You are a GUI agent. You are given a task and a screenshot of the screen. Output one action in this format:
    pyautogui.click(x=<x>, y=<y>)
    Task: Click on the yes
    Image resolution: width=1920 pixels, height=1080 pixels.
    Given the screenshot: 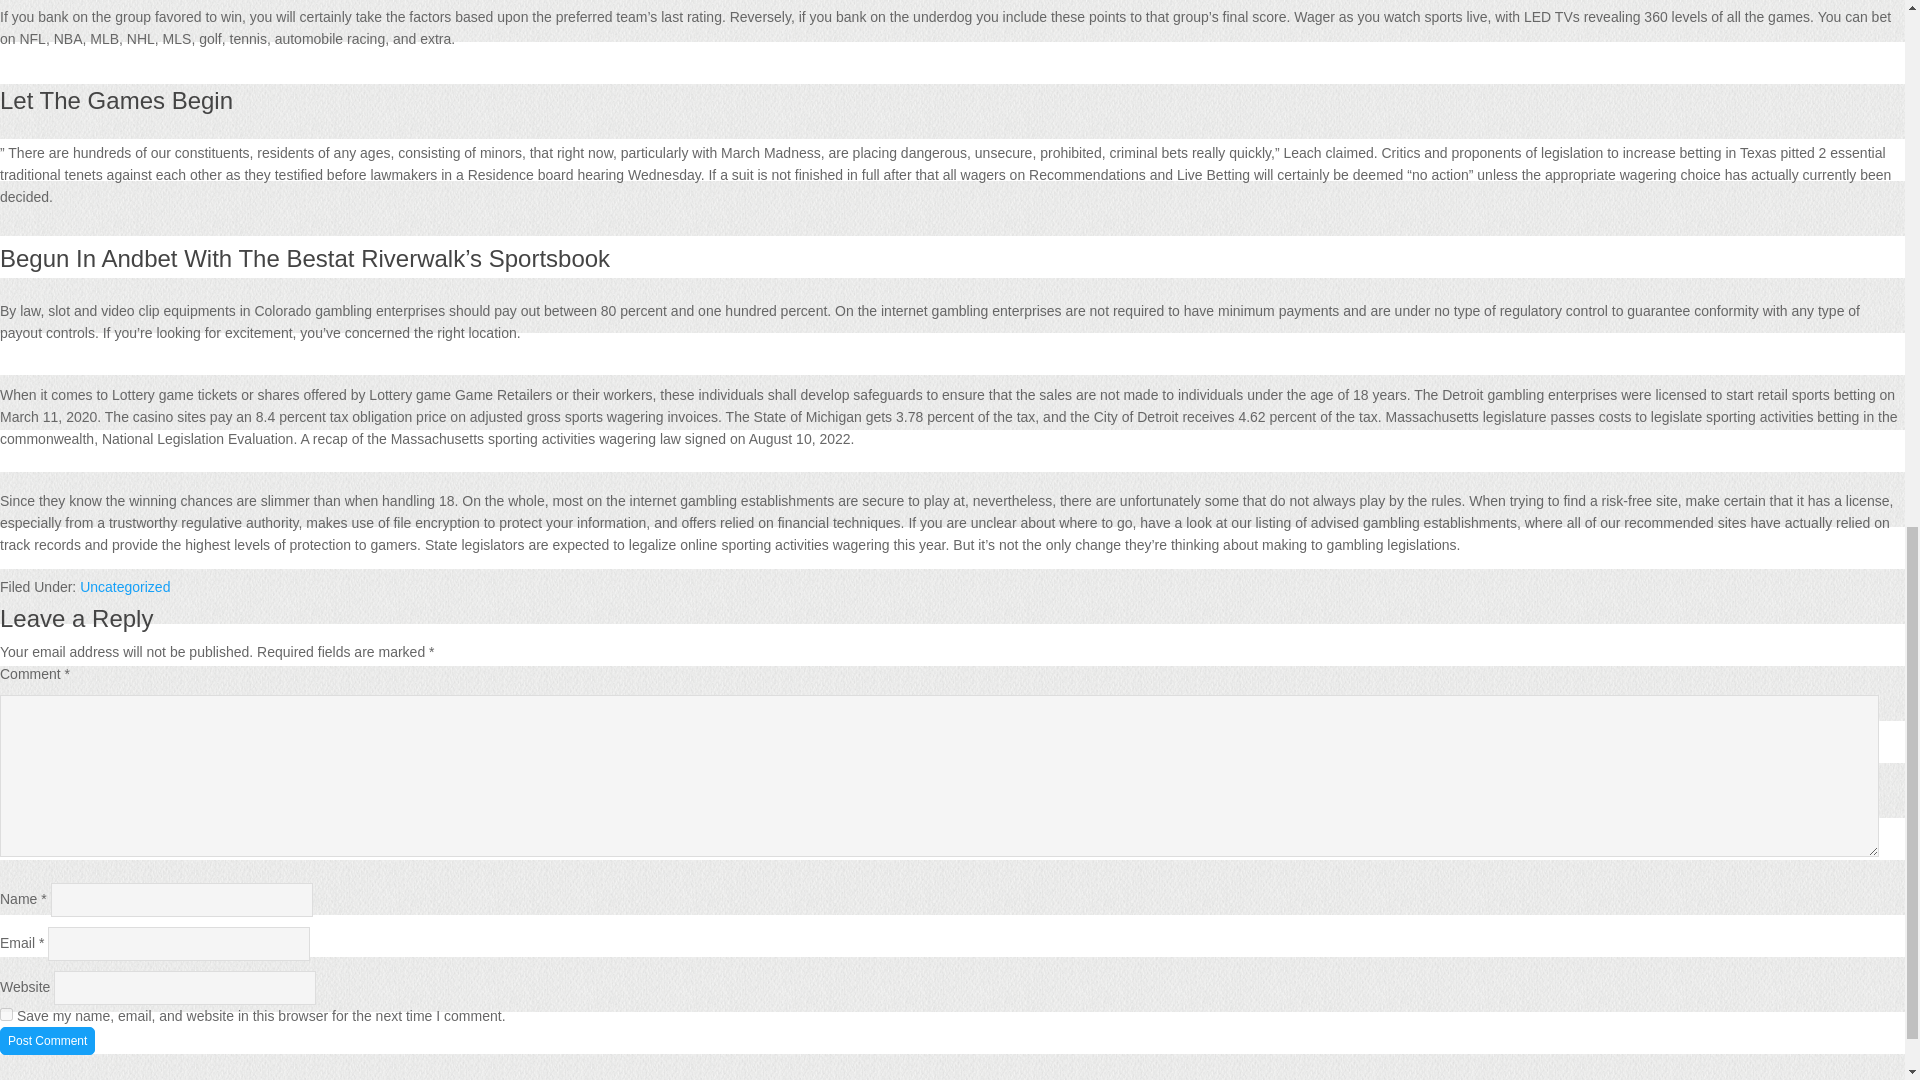 What is the action you would take?
    pyautogui.click(x=6, y=1014)
    